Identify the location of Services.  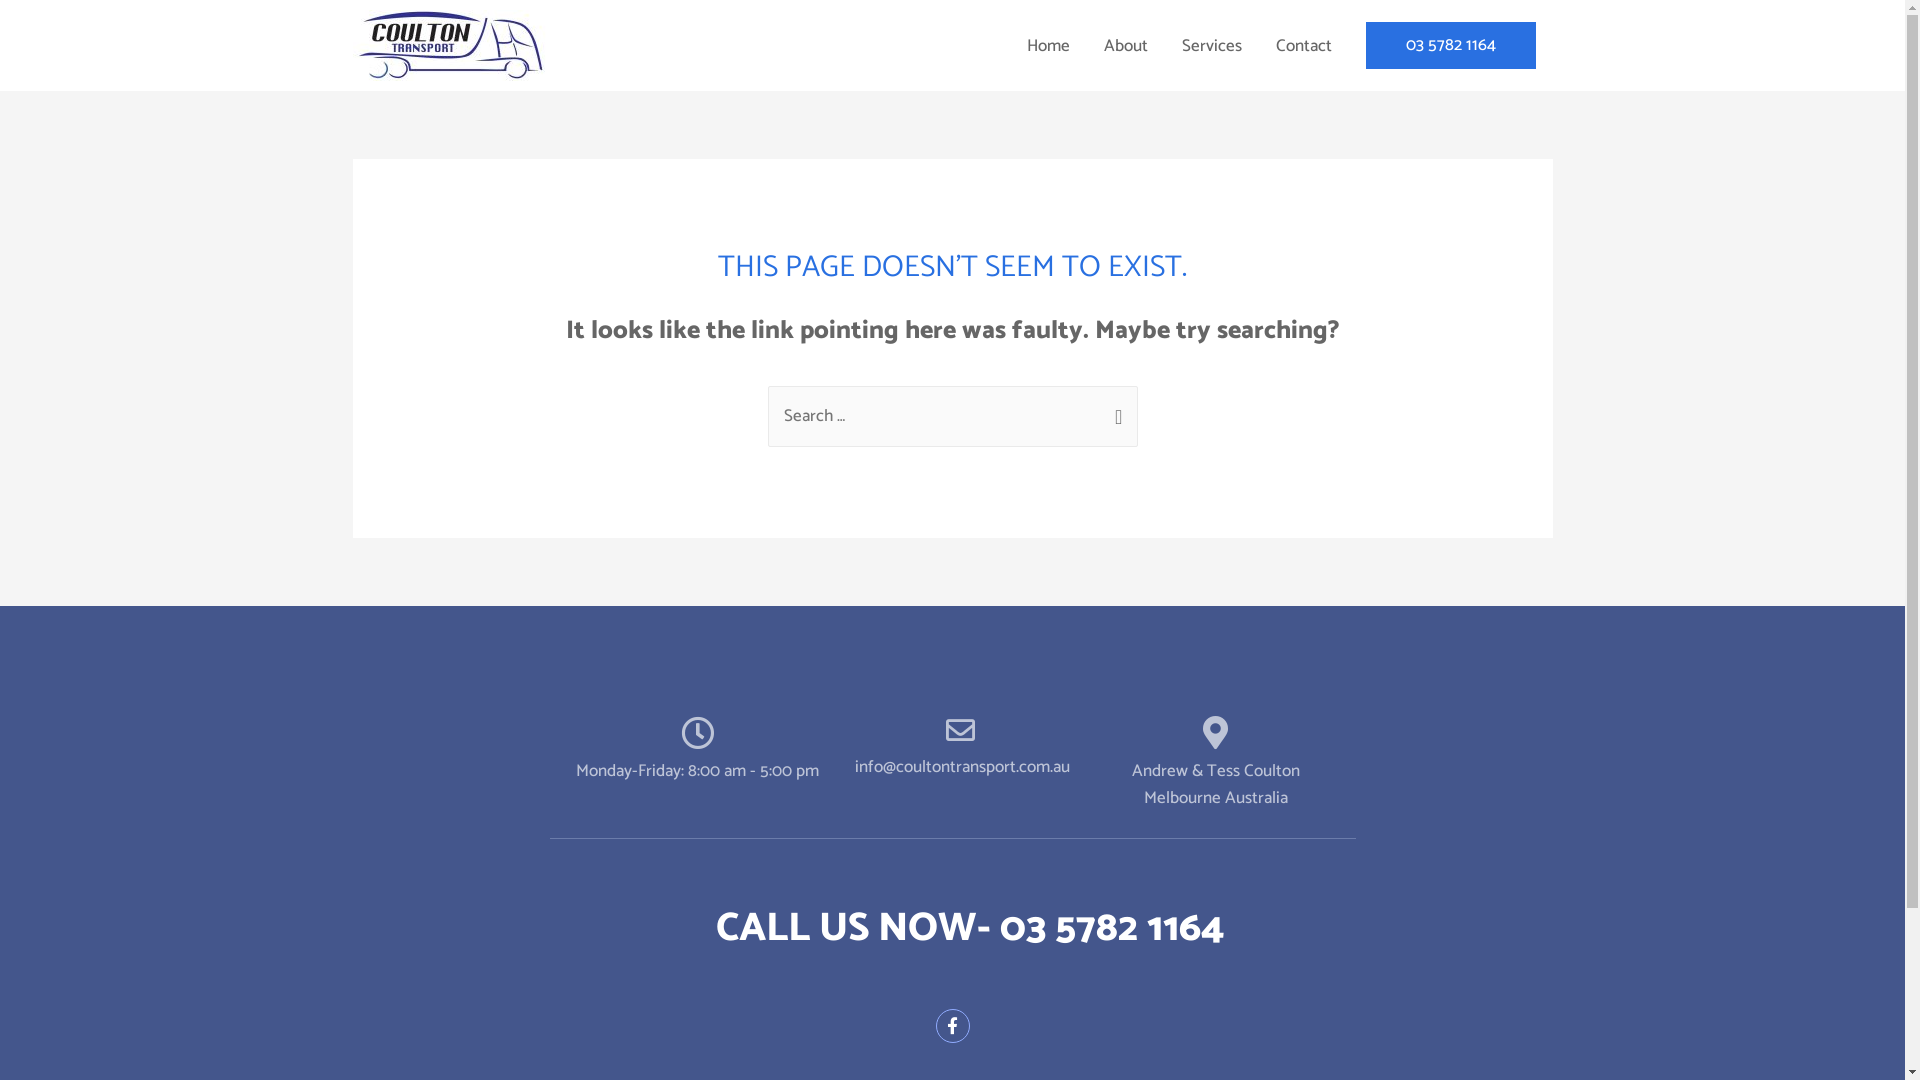
(1211, 46).